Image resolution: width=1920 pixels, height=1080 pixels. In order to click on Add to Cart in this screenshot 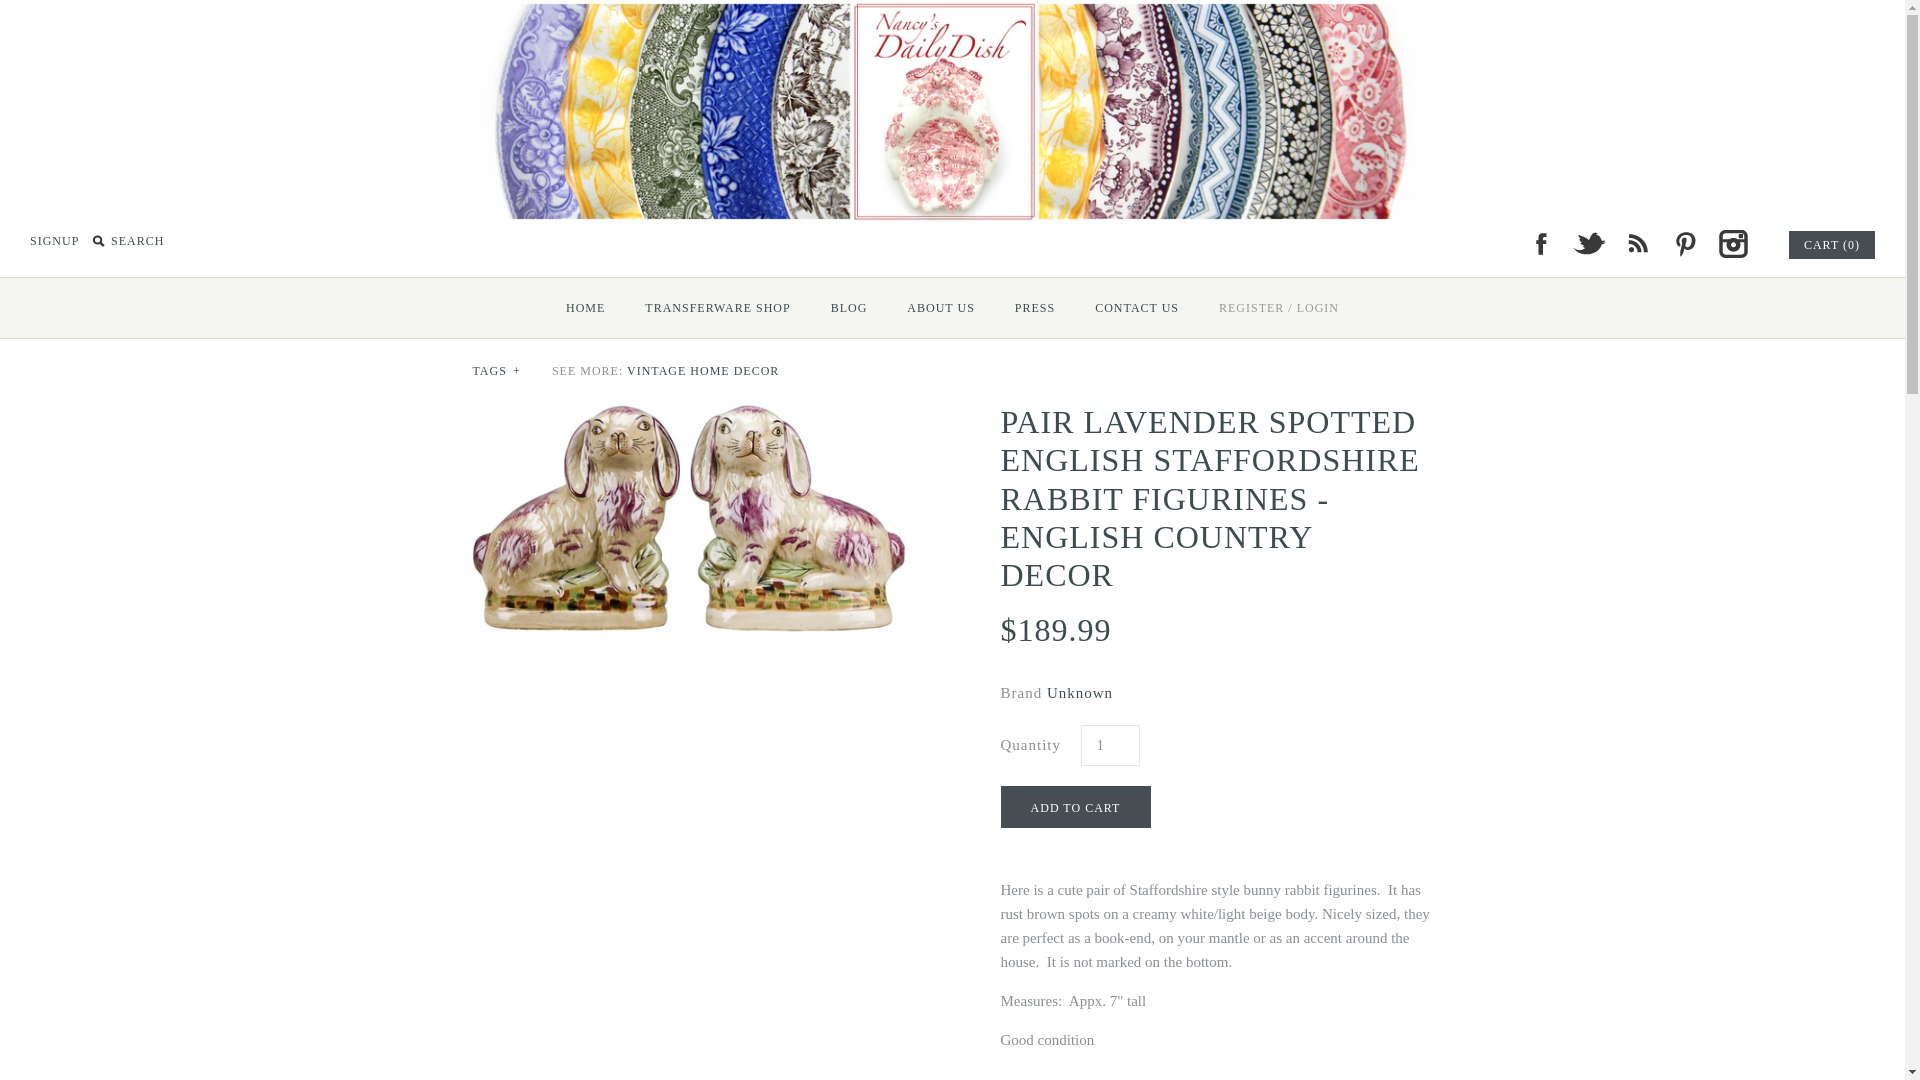, I will do `click(1075, 807)`.